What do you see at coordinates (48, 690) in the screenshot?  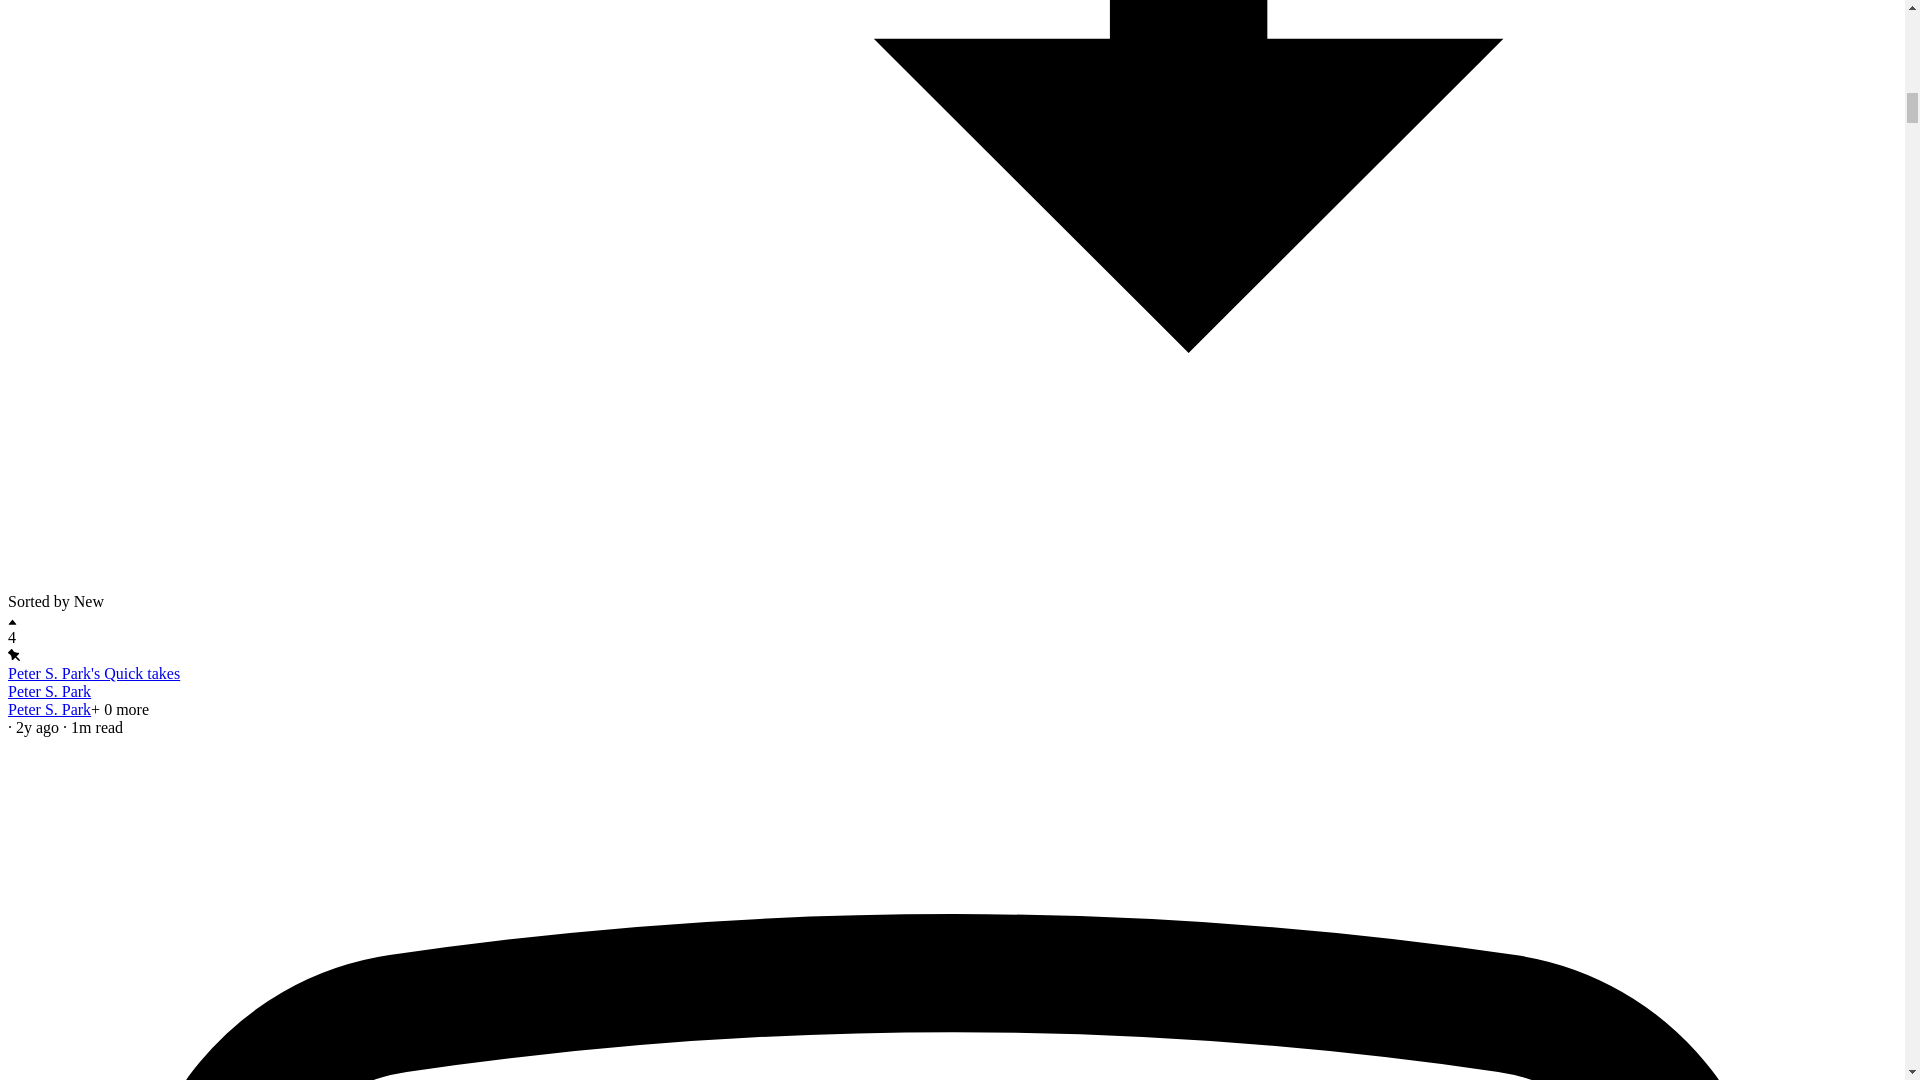 I see `Peter S. Park` at bounding box center [48, 690].